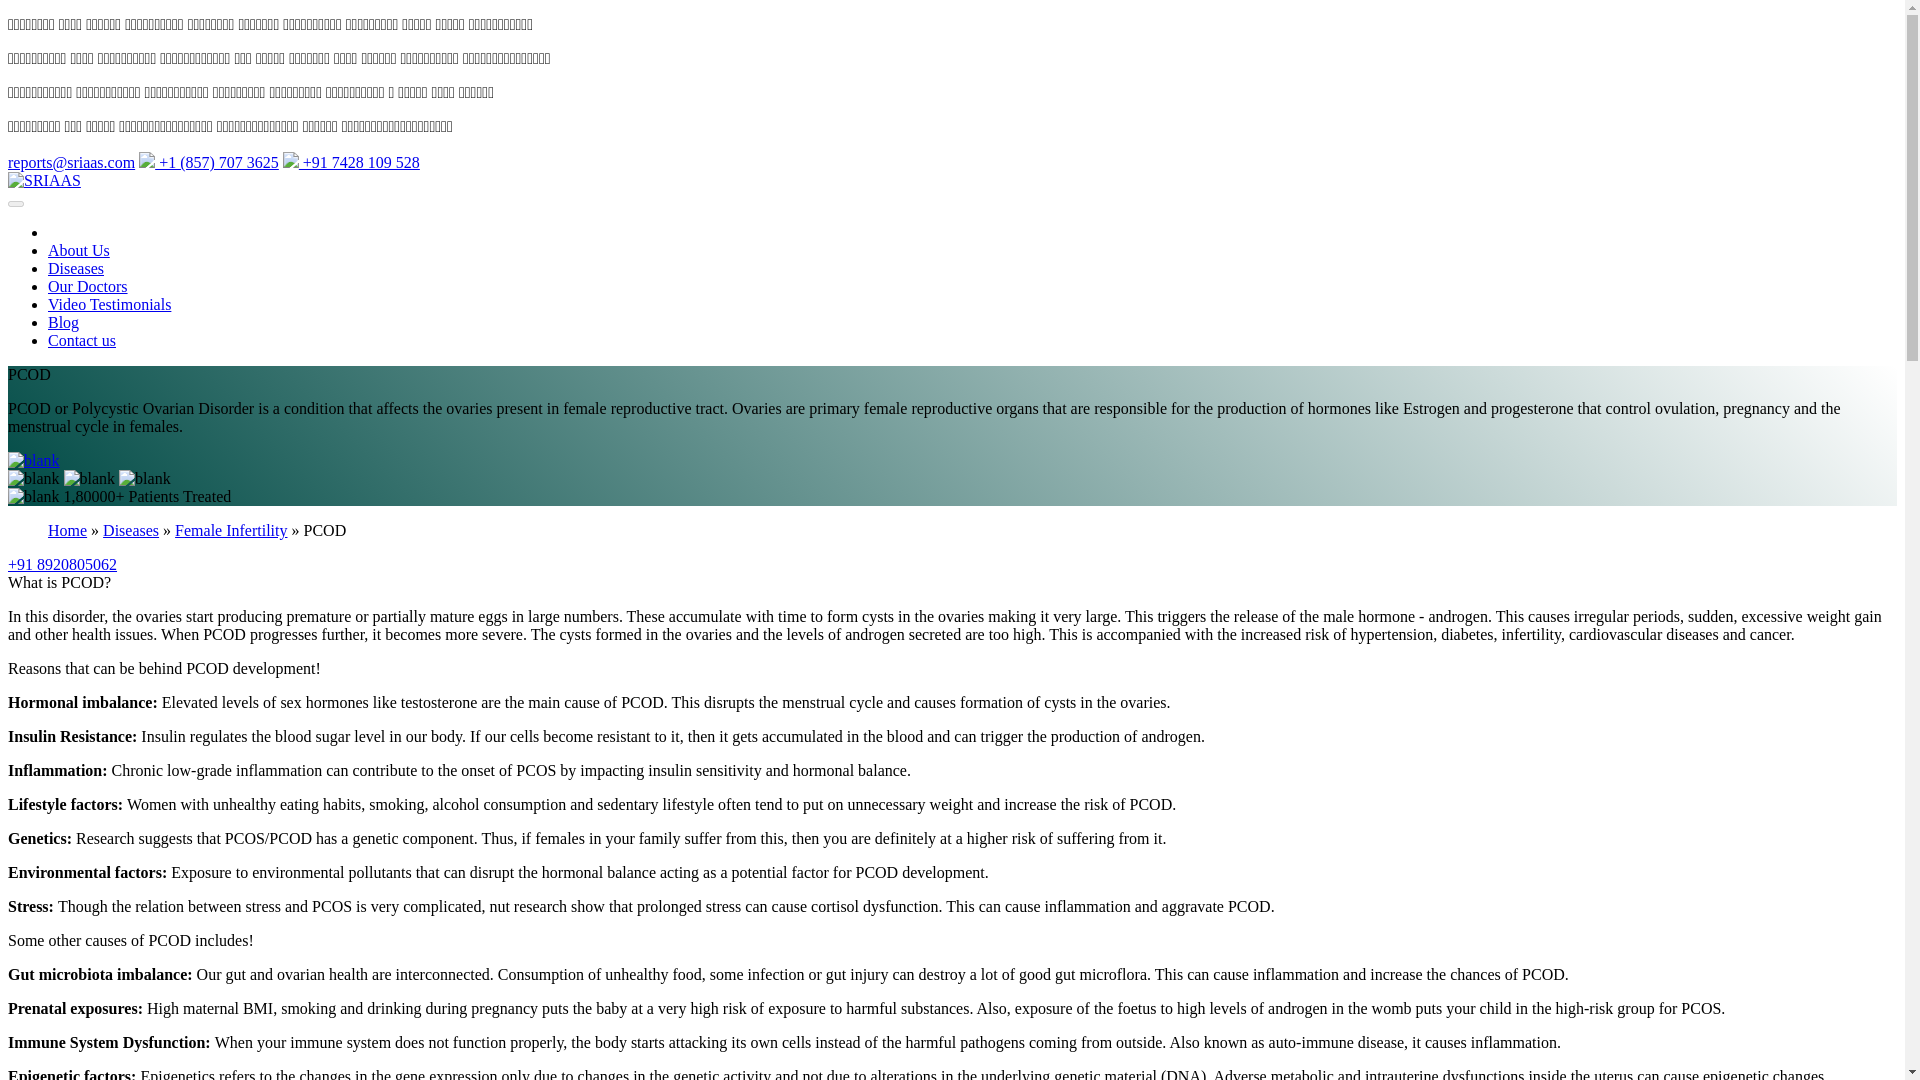  What do you see at coordinates (67, 530) in the screenshot?
I see `Home` at bounding box center [67, 530].